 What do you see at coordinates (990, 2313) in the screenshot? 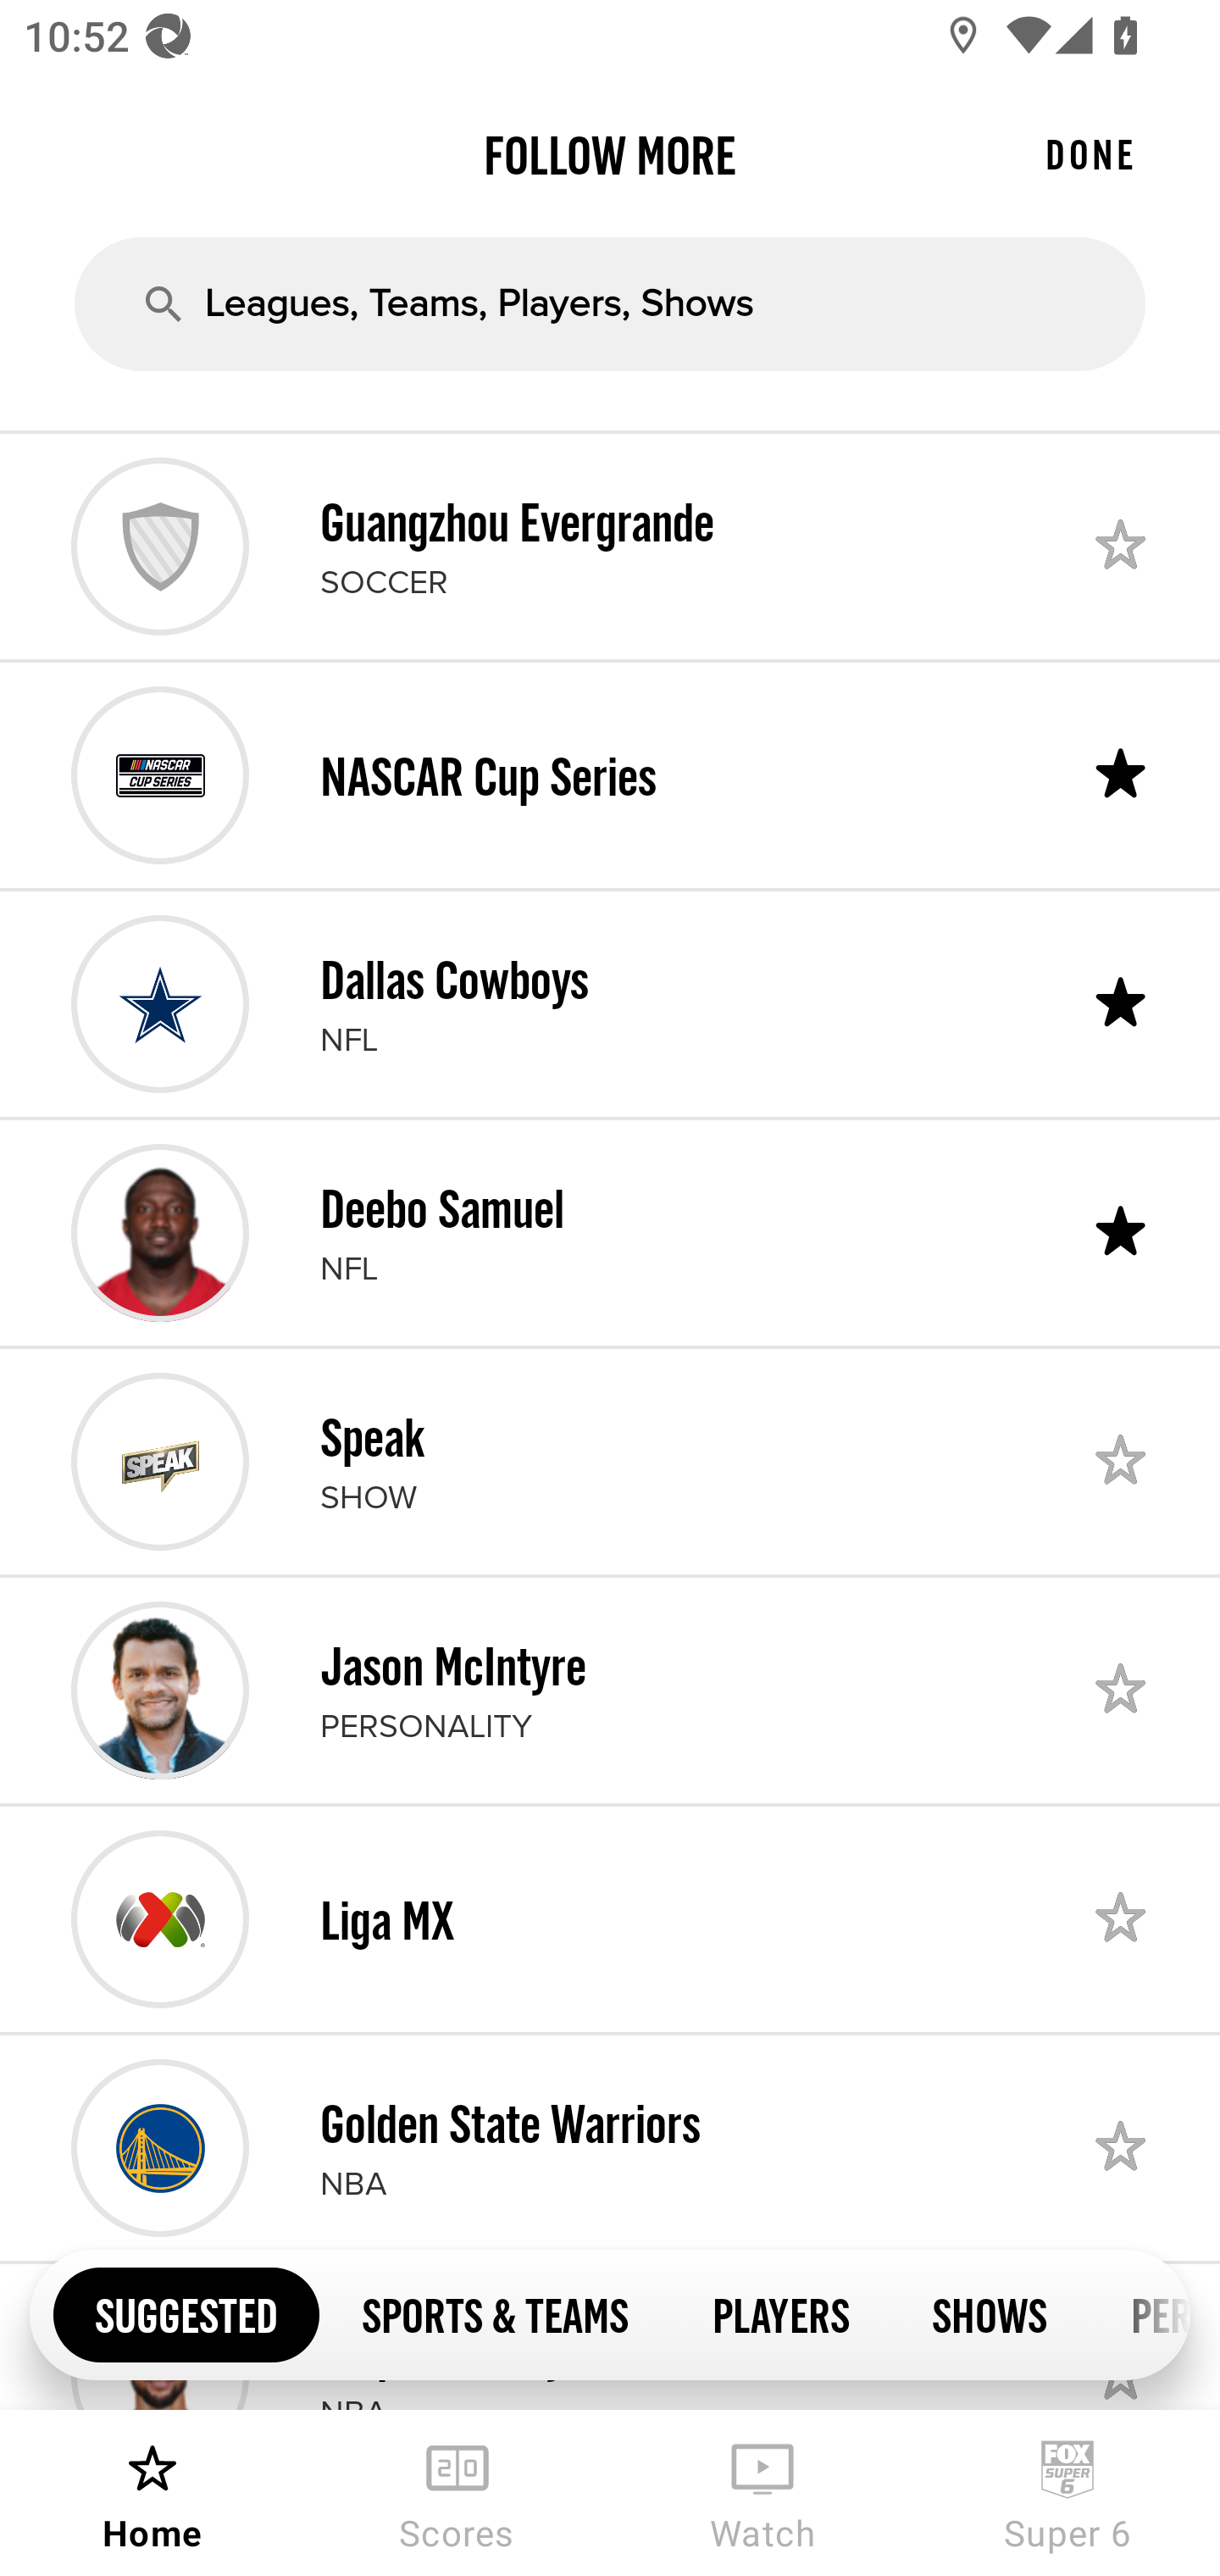
I see `SHOWS` at bounding box center [990, 2313].